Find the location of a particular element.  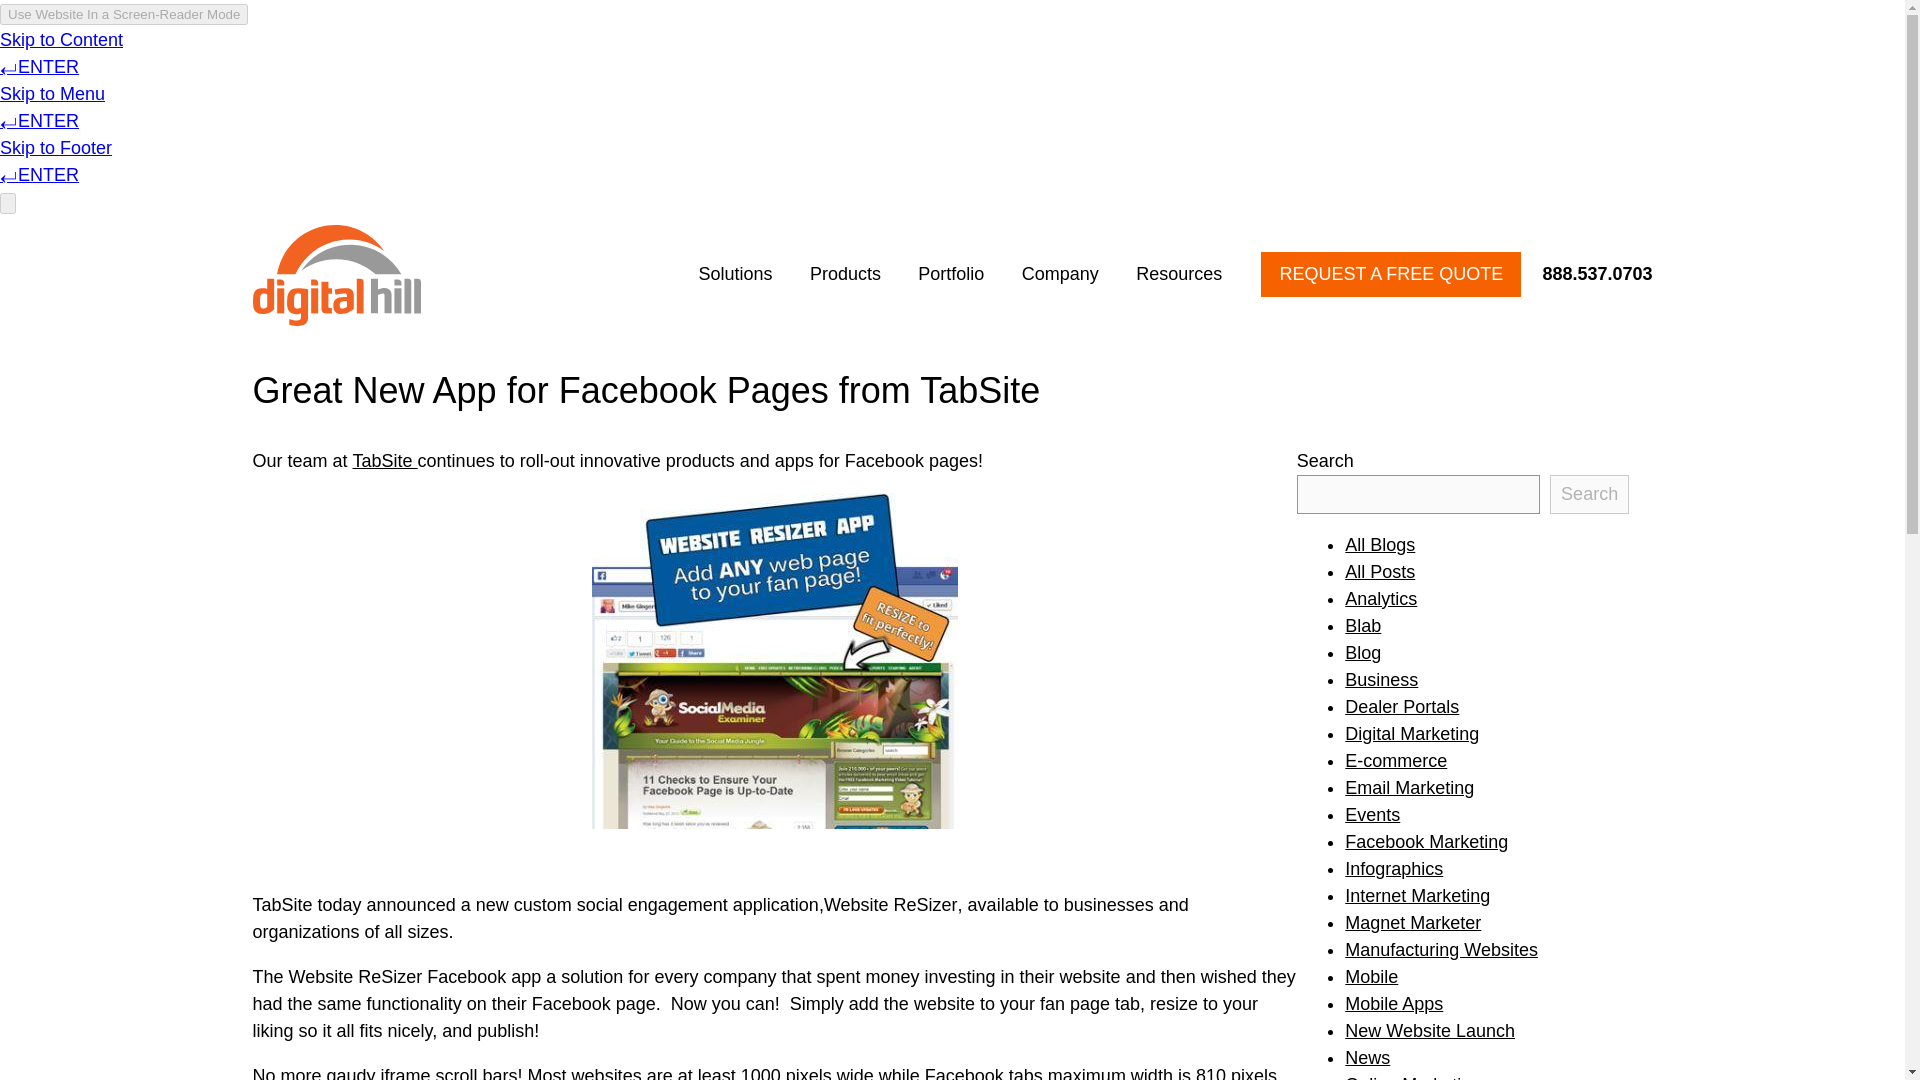

Manufacturing Websites is located at coordinates (1441, 950).